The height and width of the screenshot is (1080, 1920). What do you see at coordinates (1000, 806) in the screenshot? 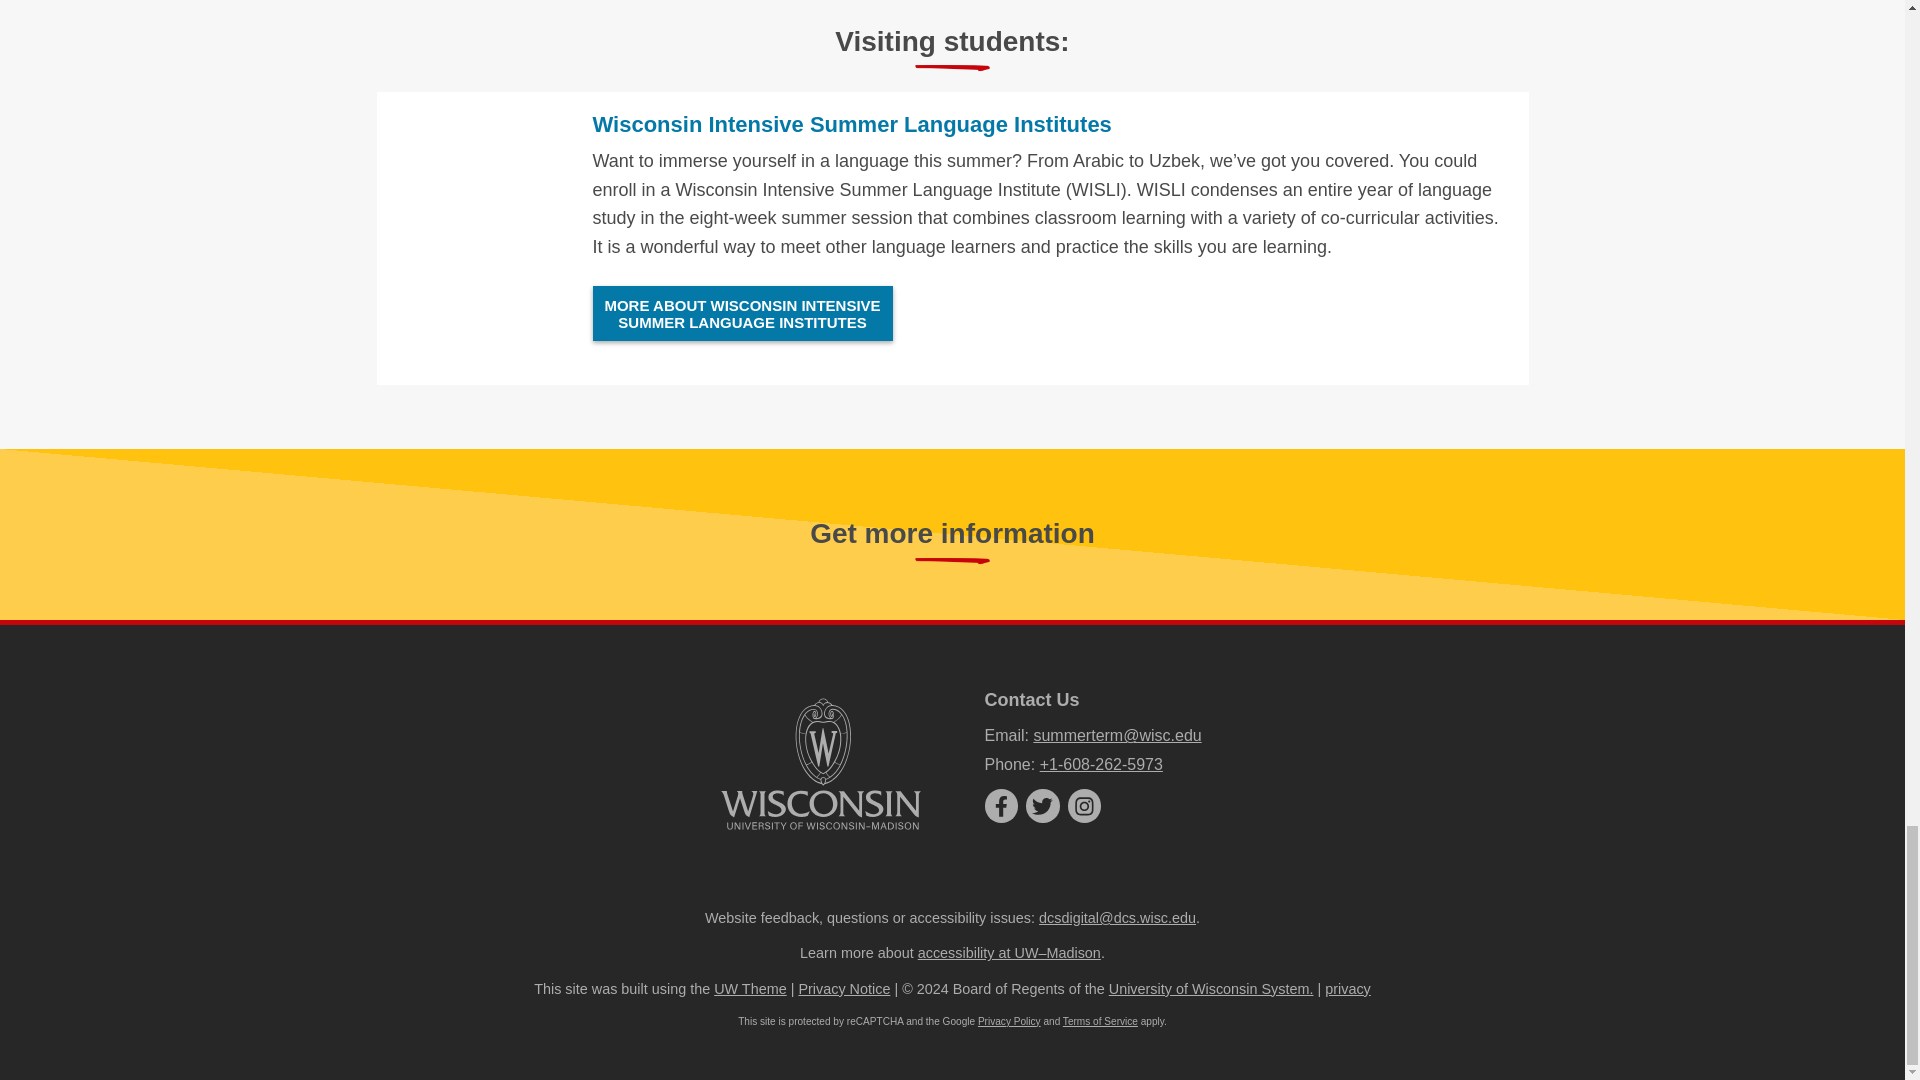
I see `facebook` at bounding box center [1000, 806].